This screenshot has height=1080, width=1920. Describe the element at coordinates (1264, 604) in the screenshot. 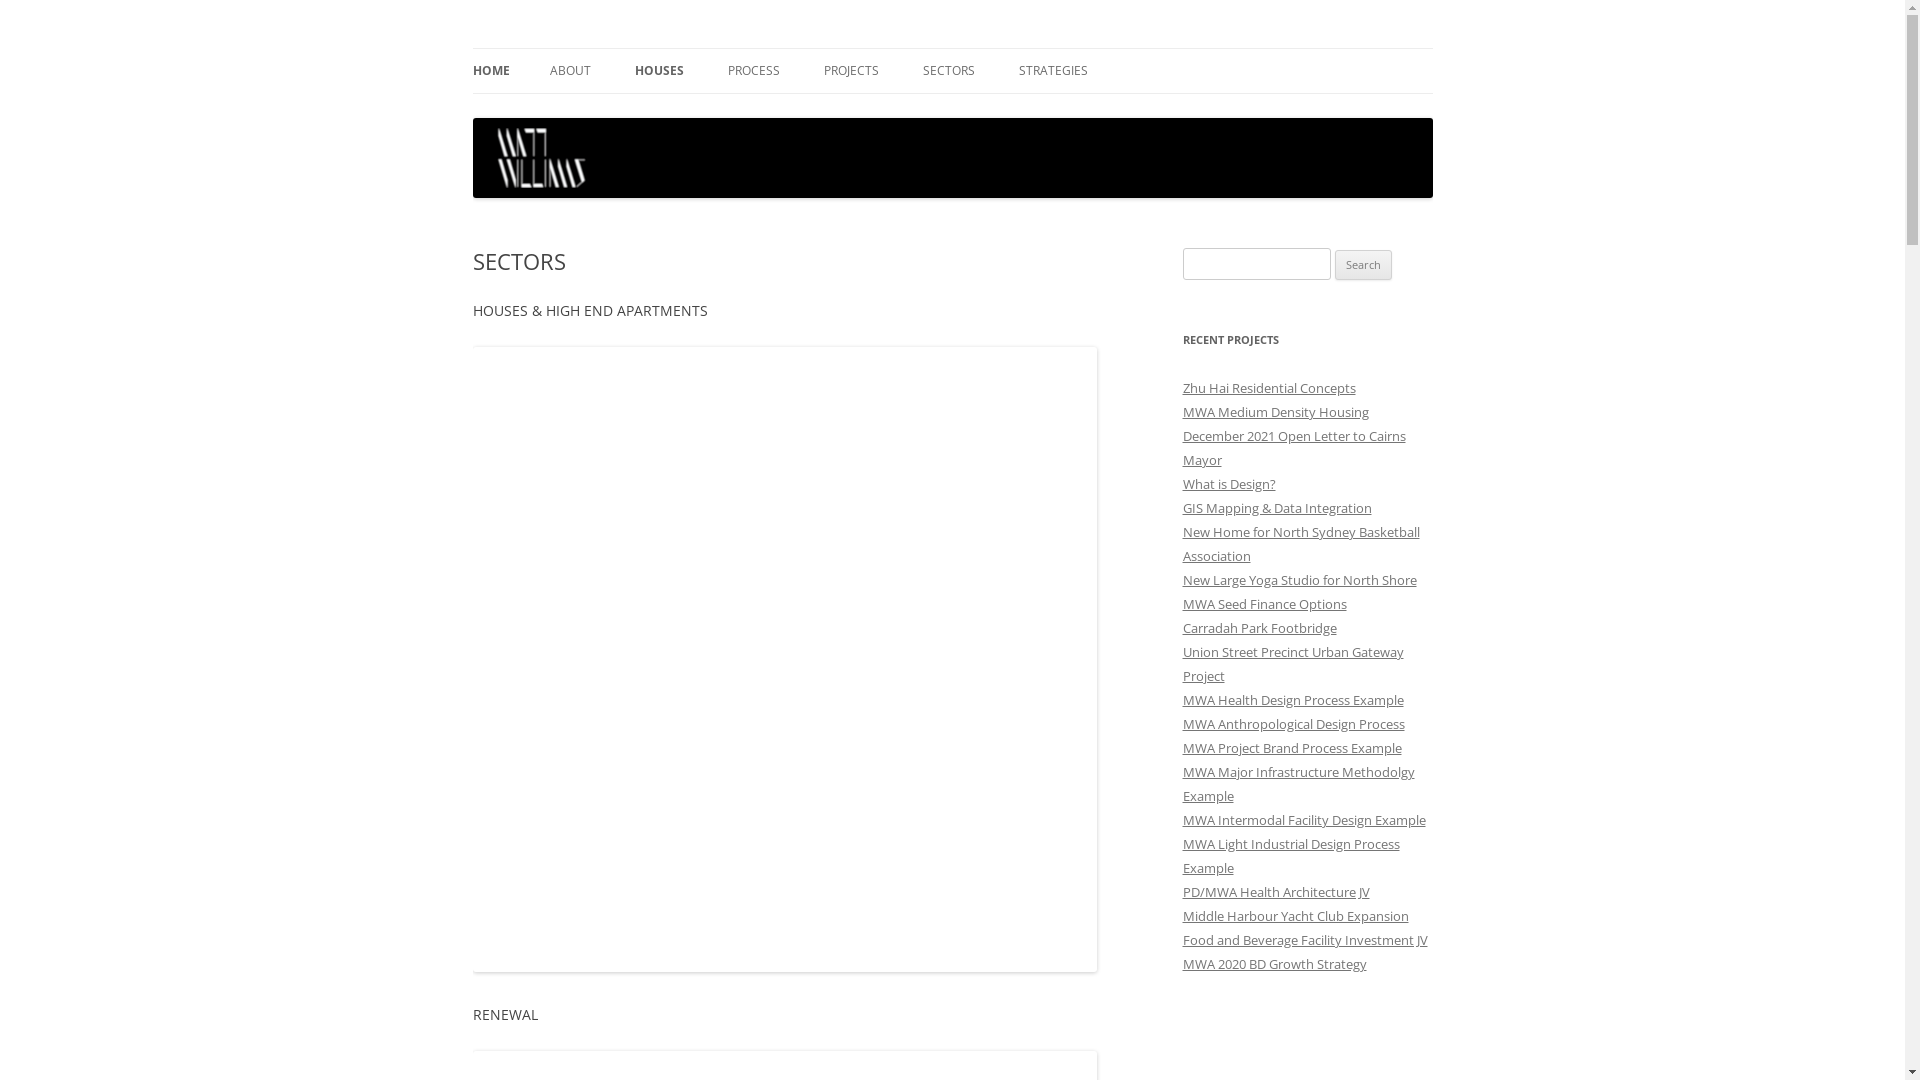

I see `MWA Seed Finance Options` at that location.